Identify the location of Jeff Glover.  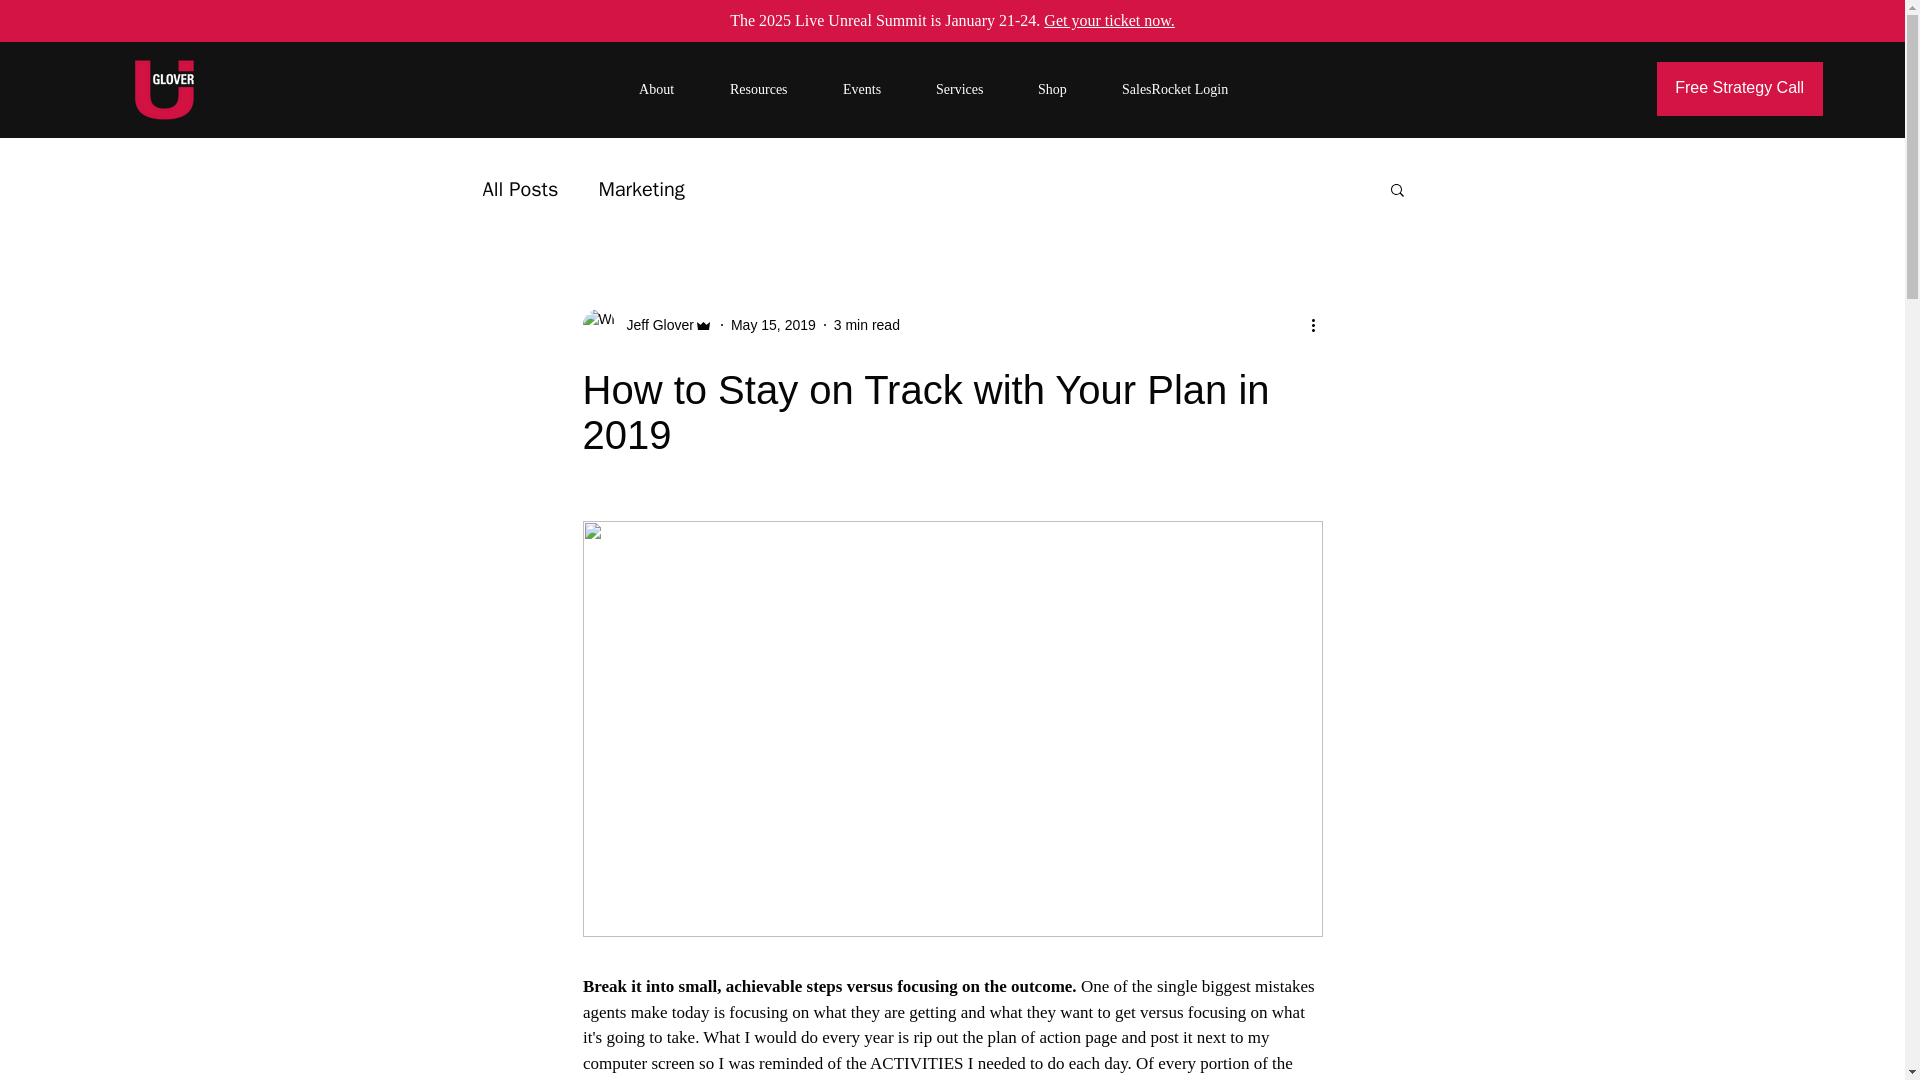
(654, 324).